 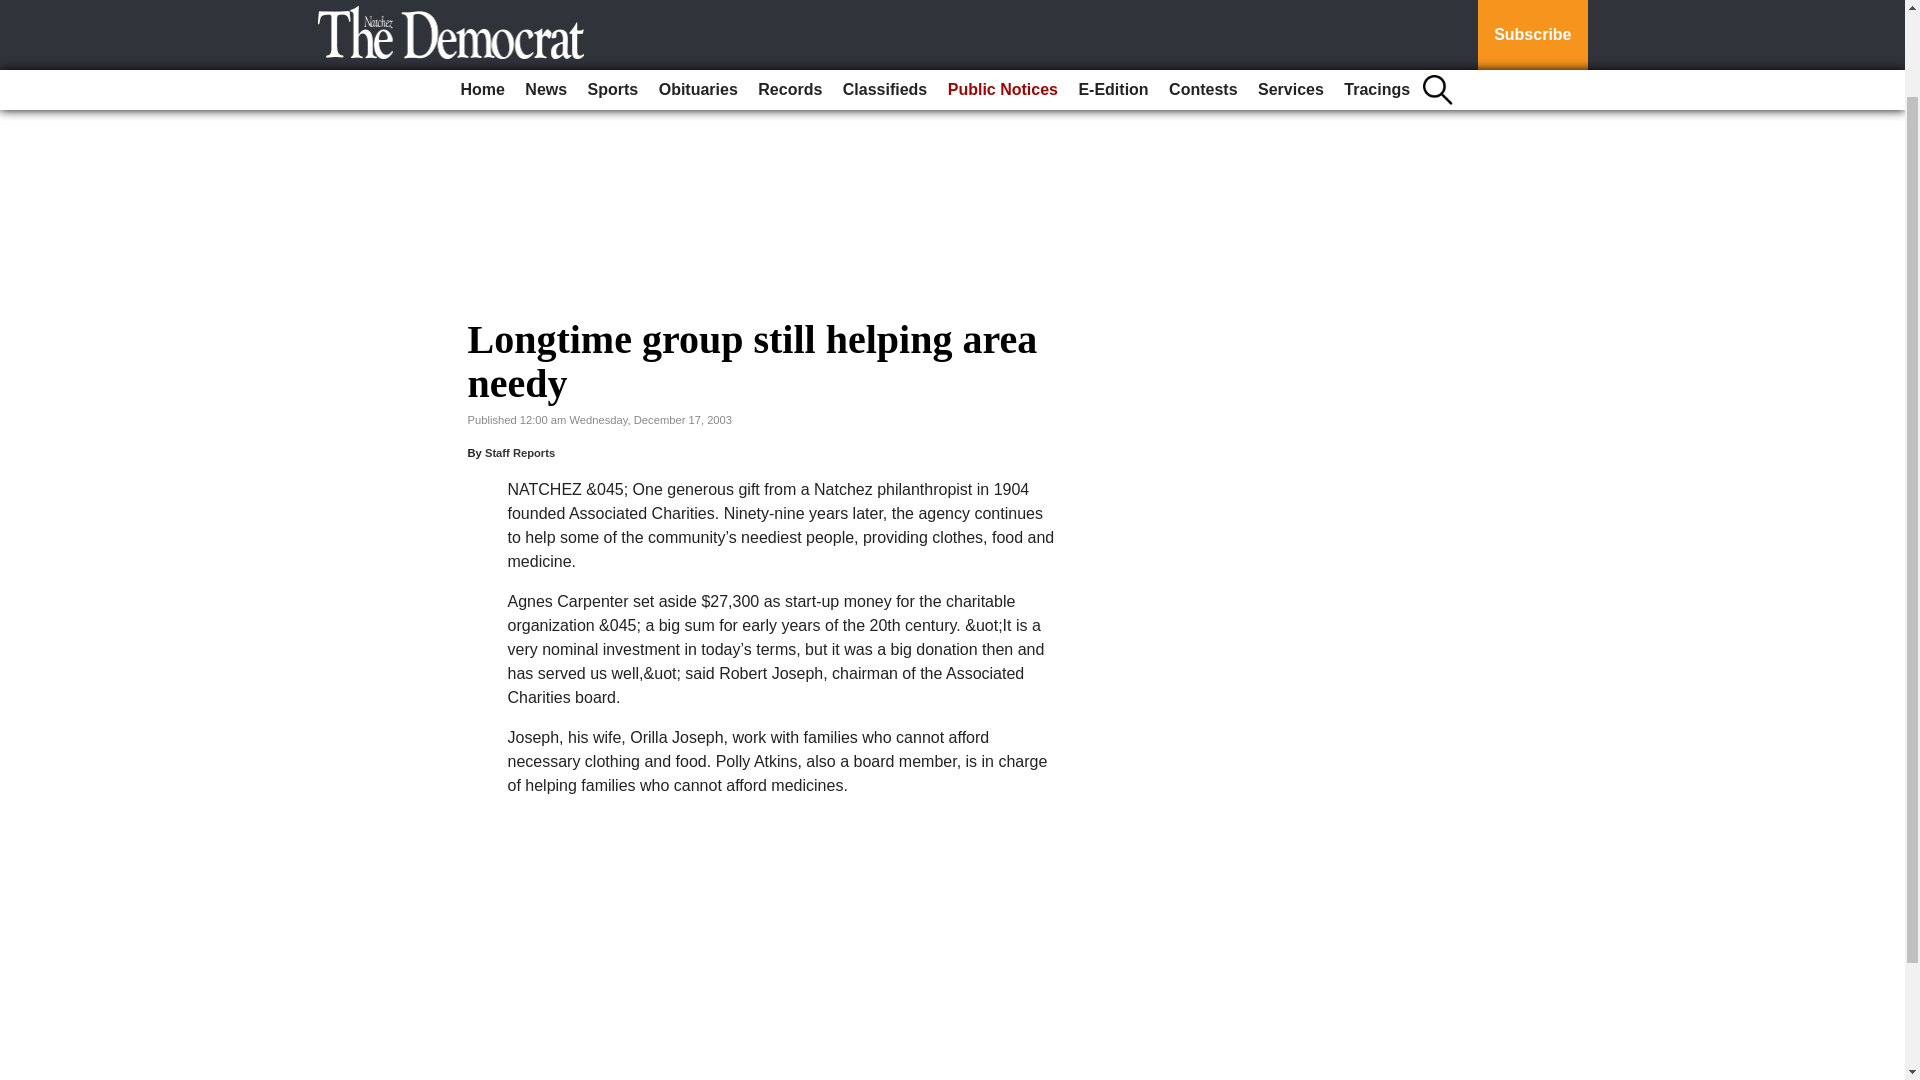 I want to click on Obituaries, so click(x=698, y=3).